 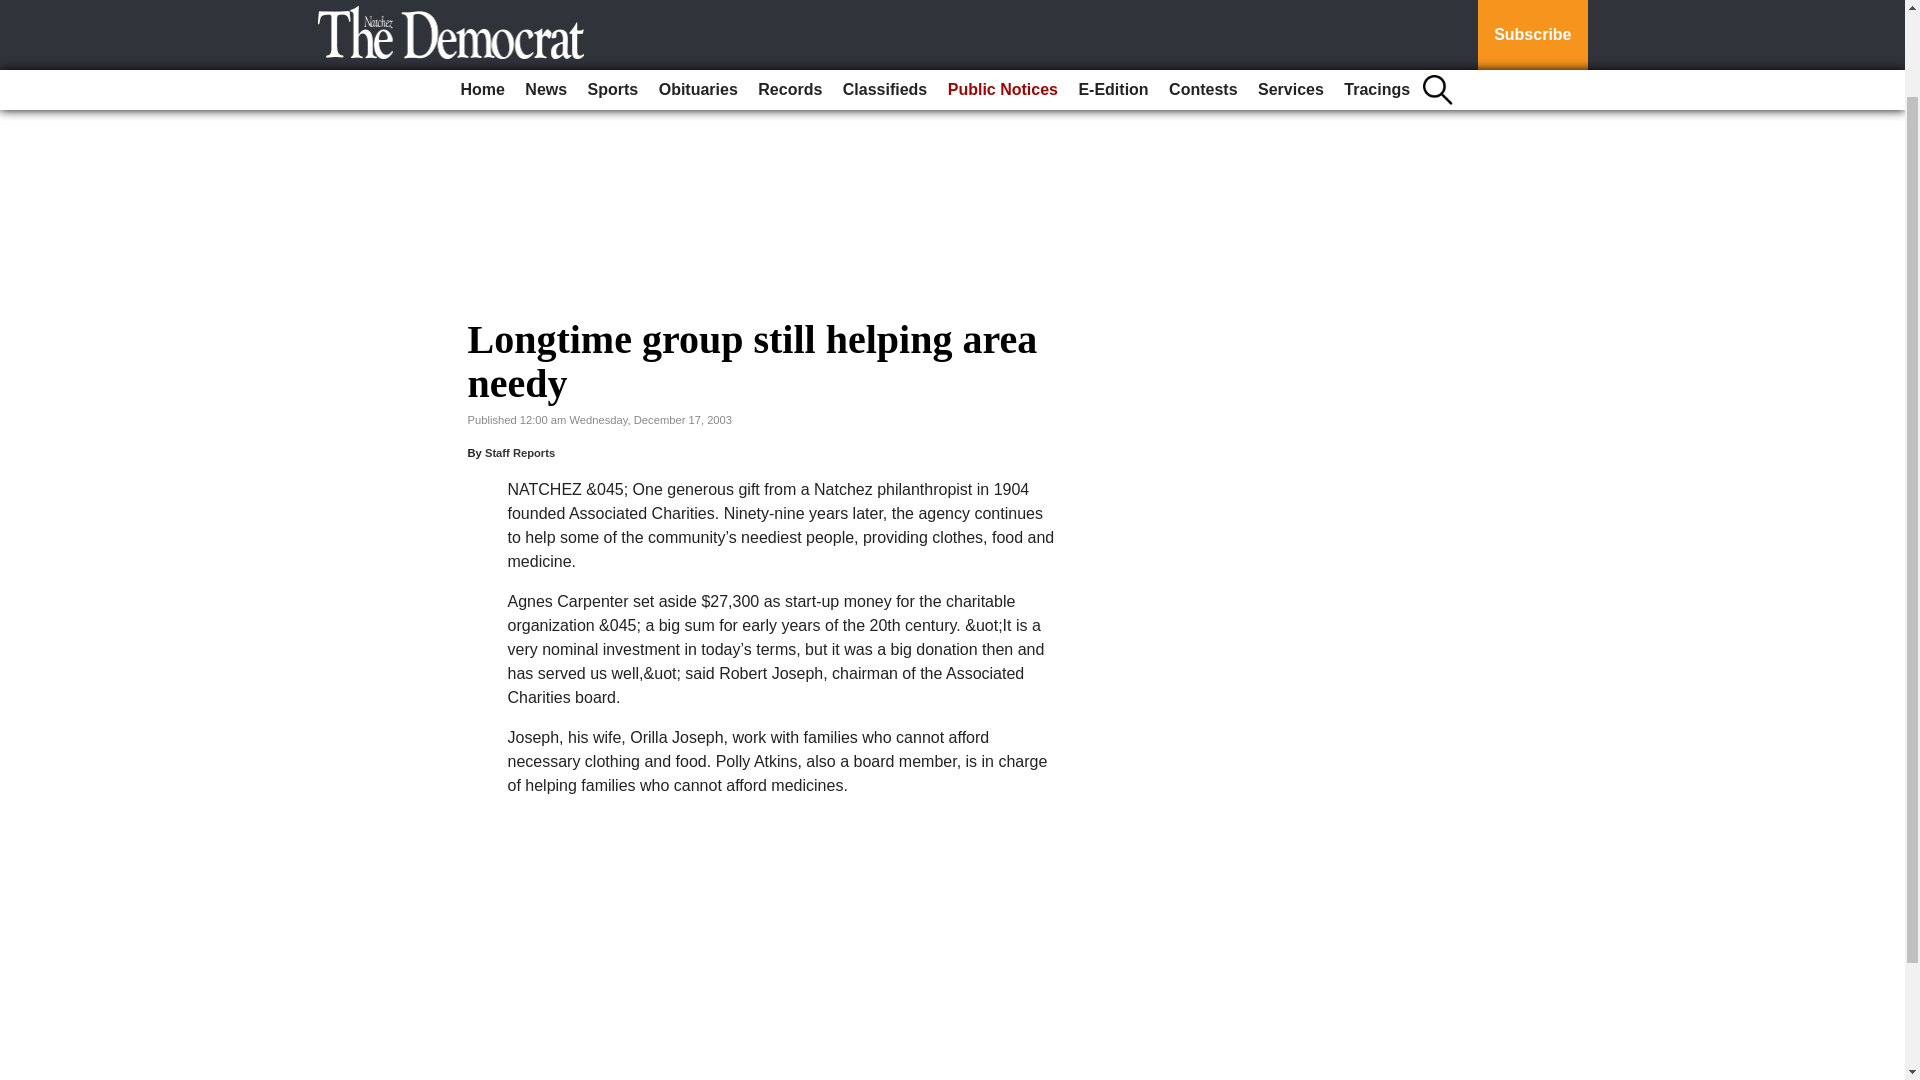 I want to click on Obituaries, so click(x=698, y=3).